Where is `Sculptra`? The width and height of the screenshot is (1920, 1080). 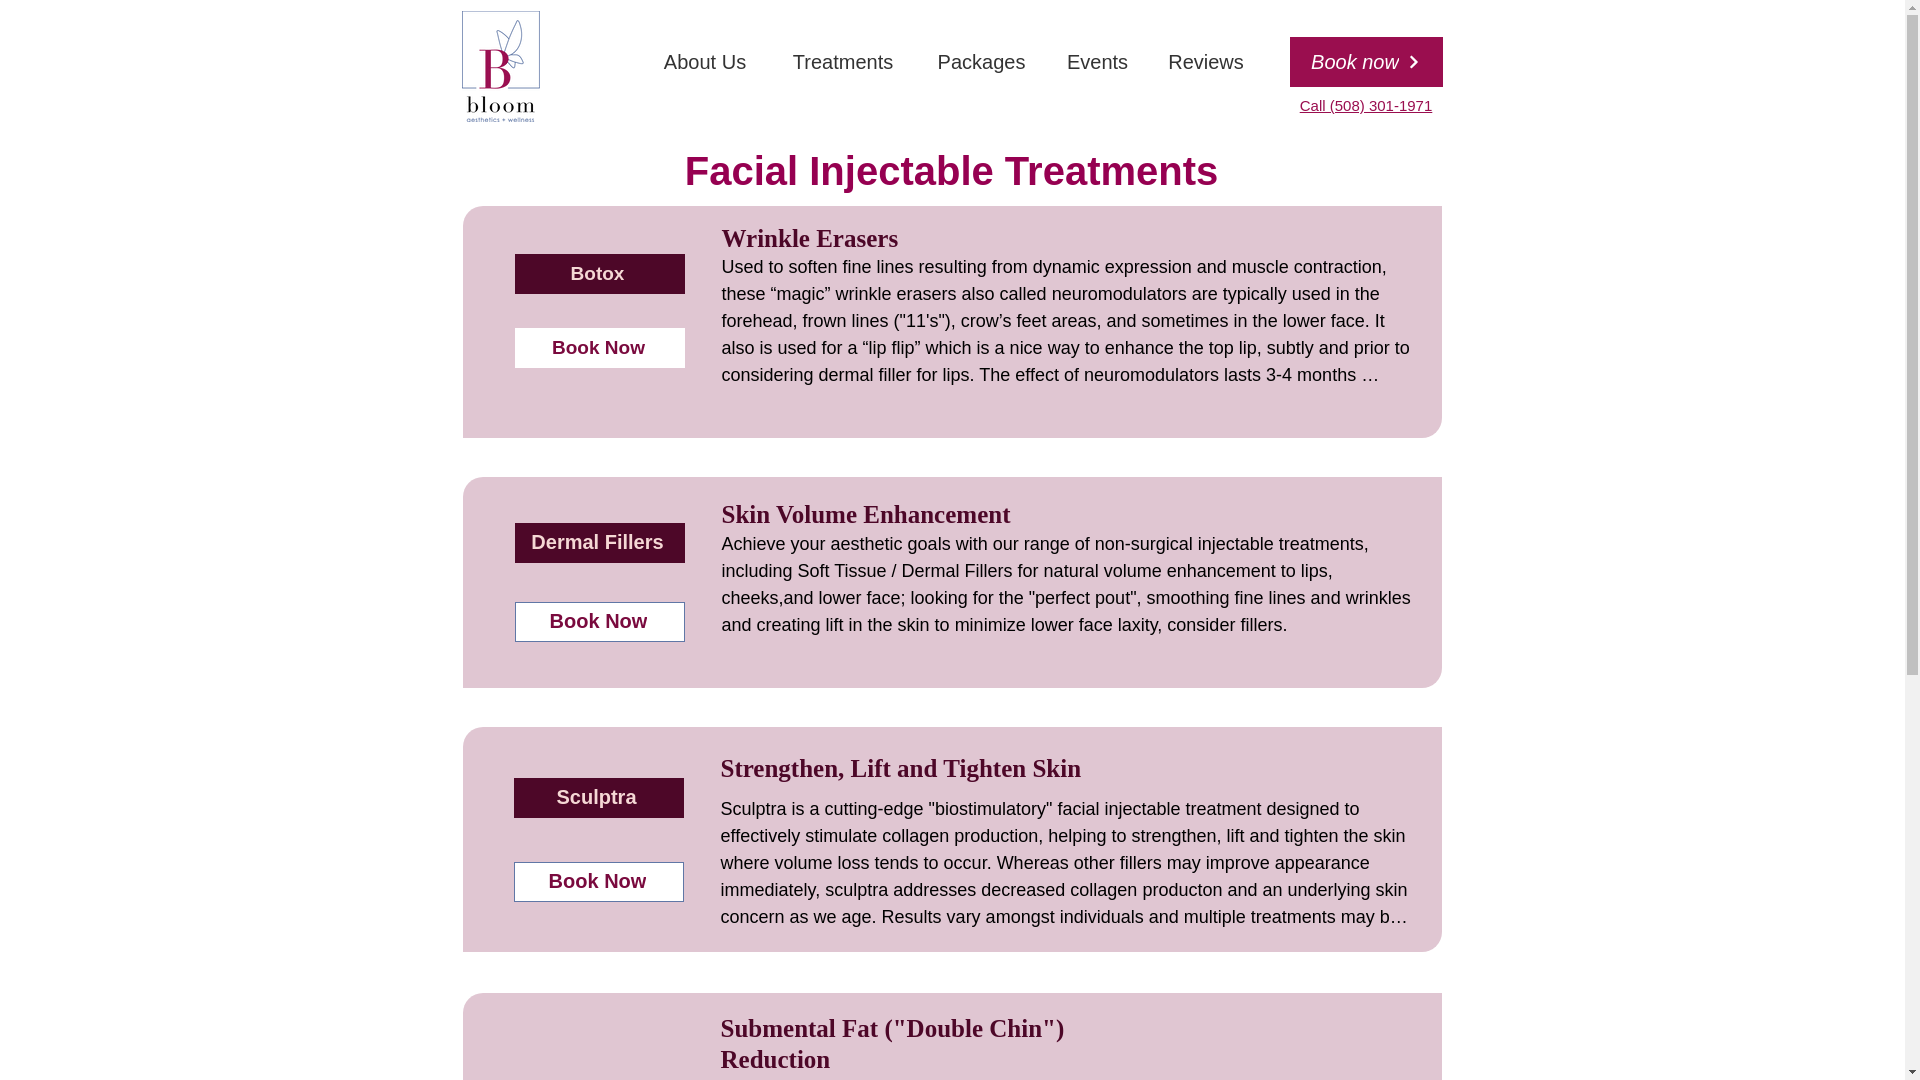
Sculptra is located at coordinates (598, 797).